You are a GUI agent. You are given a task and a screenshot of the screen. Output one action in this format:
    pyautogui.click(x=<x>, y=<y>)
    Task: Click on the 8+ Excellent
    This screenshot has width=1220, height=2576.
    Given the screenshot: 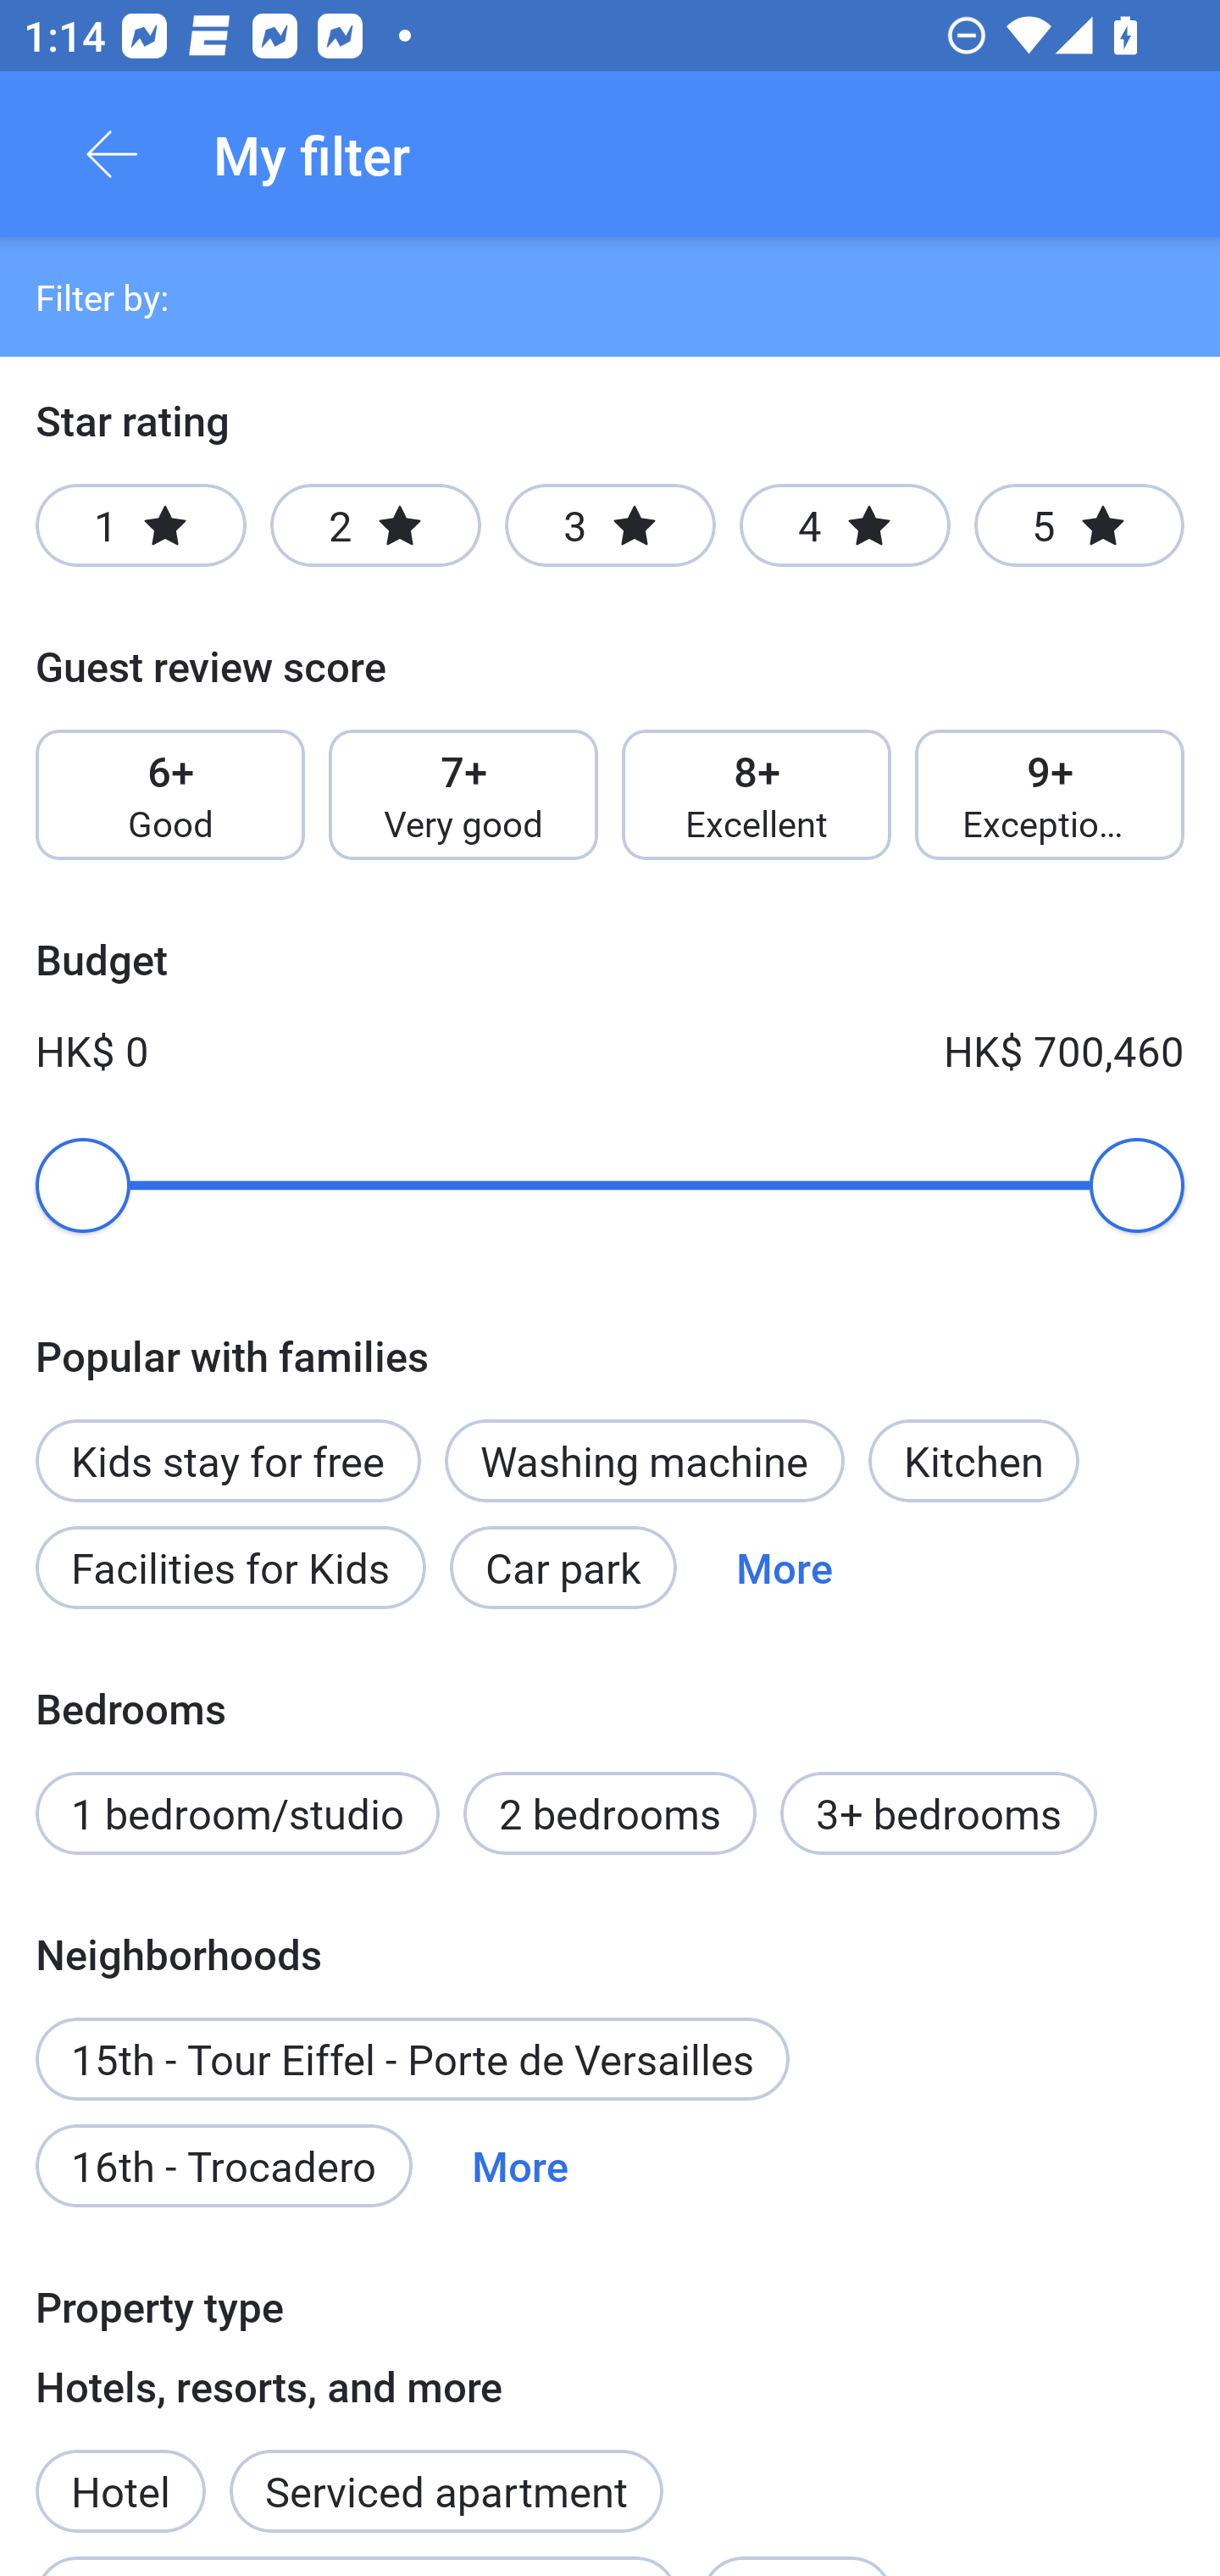 What is the action you would take?
    pyautogui.click(x=757, y=795)
    